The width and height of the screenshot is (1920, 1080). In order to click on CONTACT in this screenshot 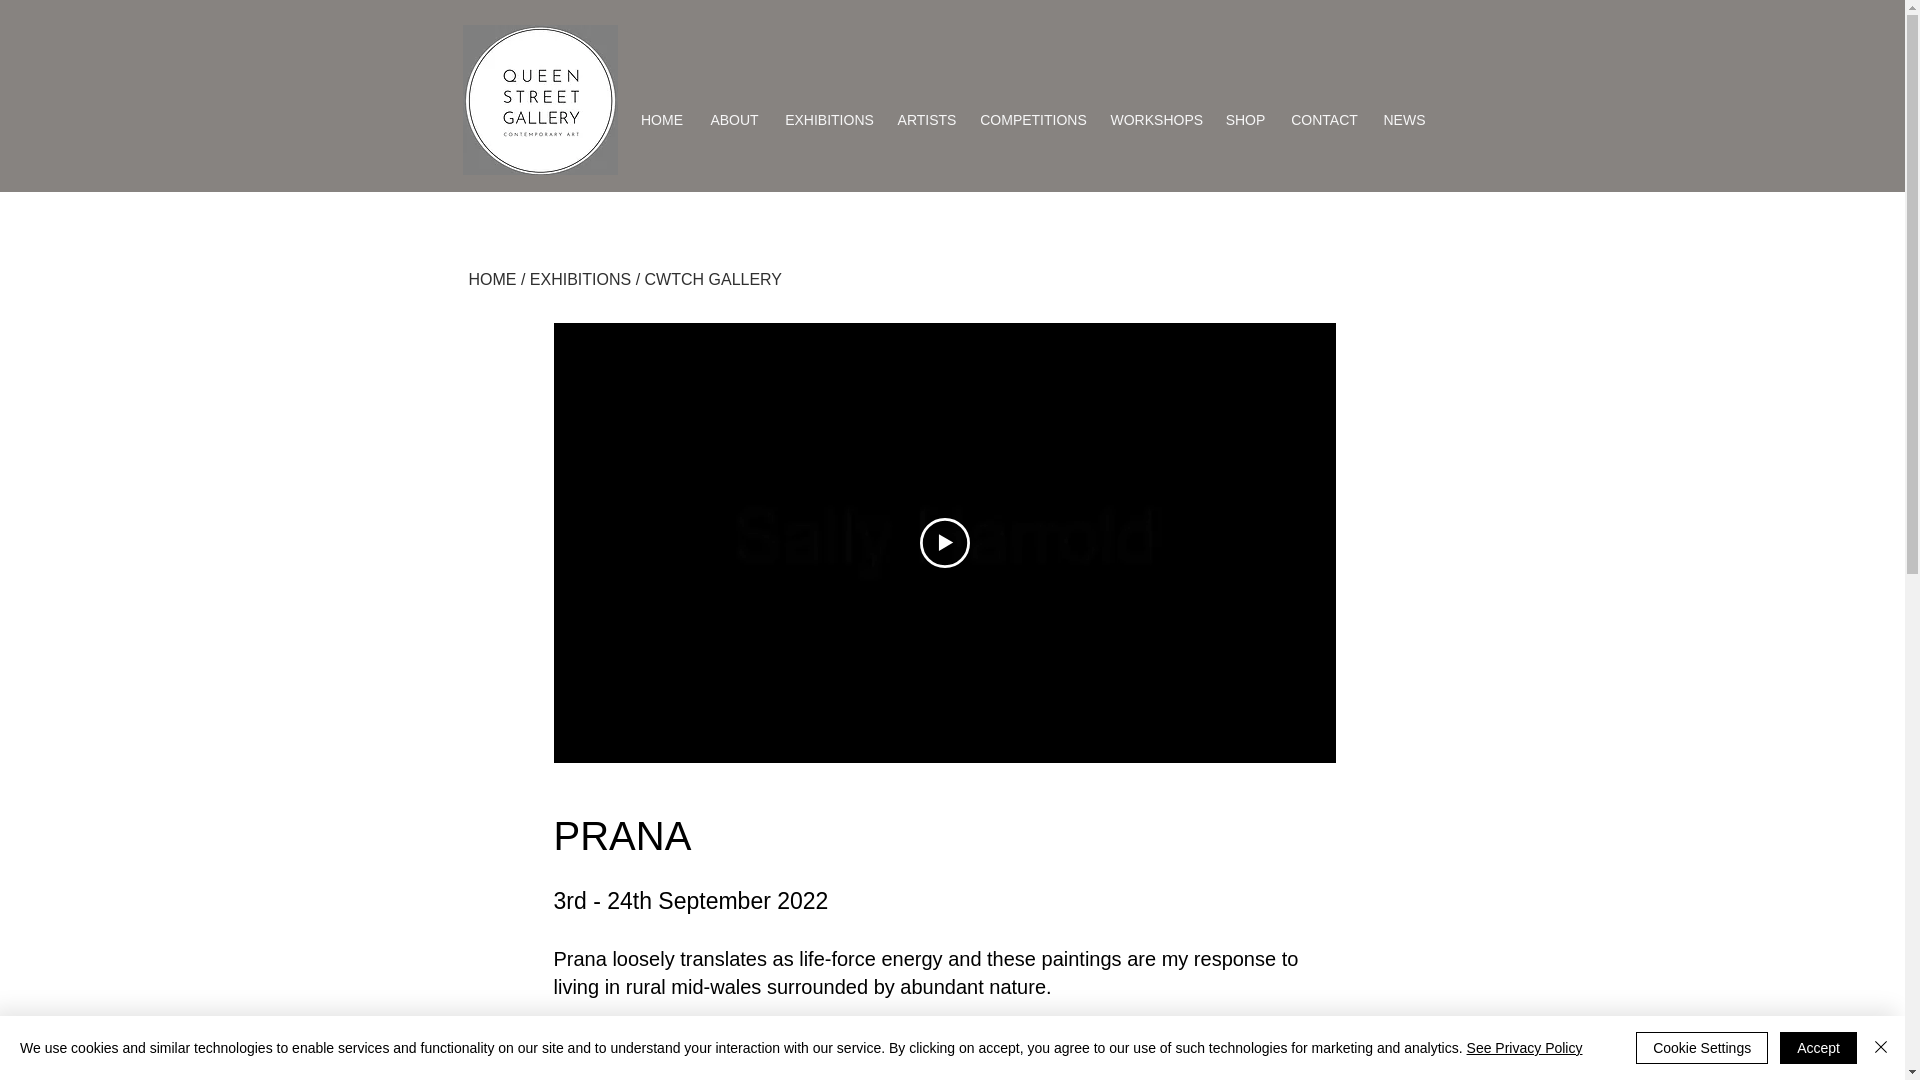, I will do `click(1325, 120)`.